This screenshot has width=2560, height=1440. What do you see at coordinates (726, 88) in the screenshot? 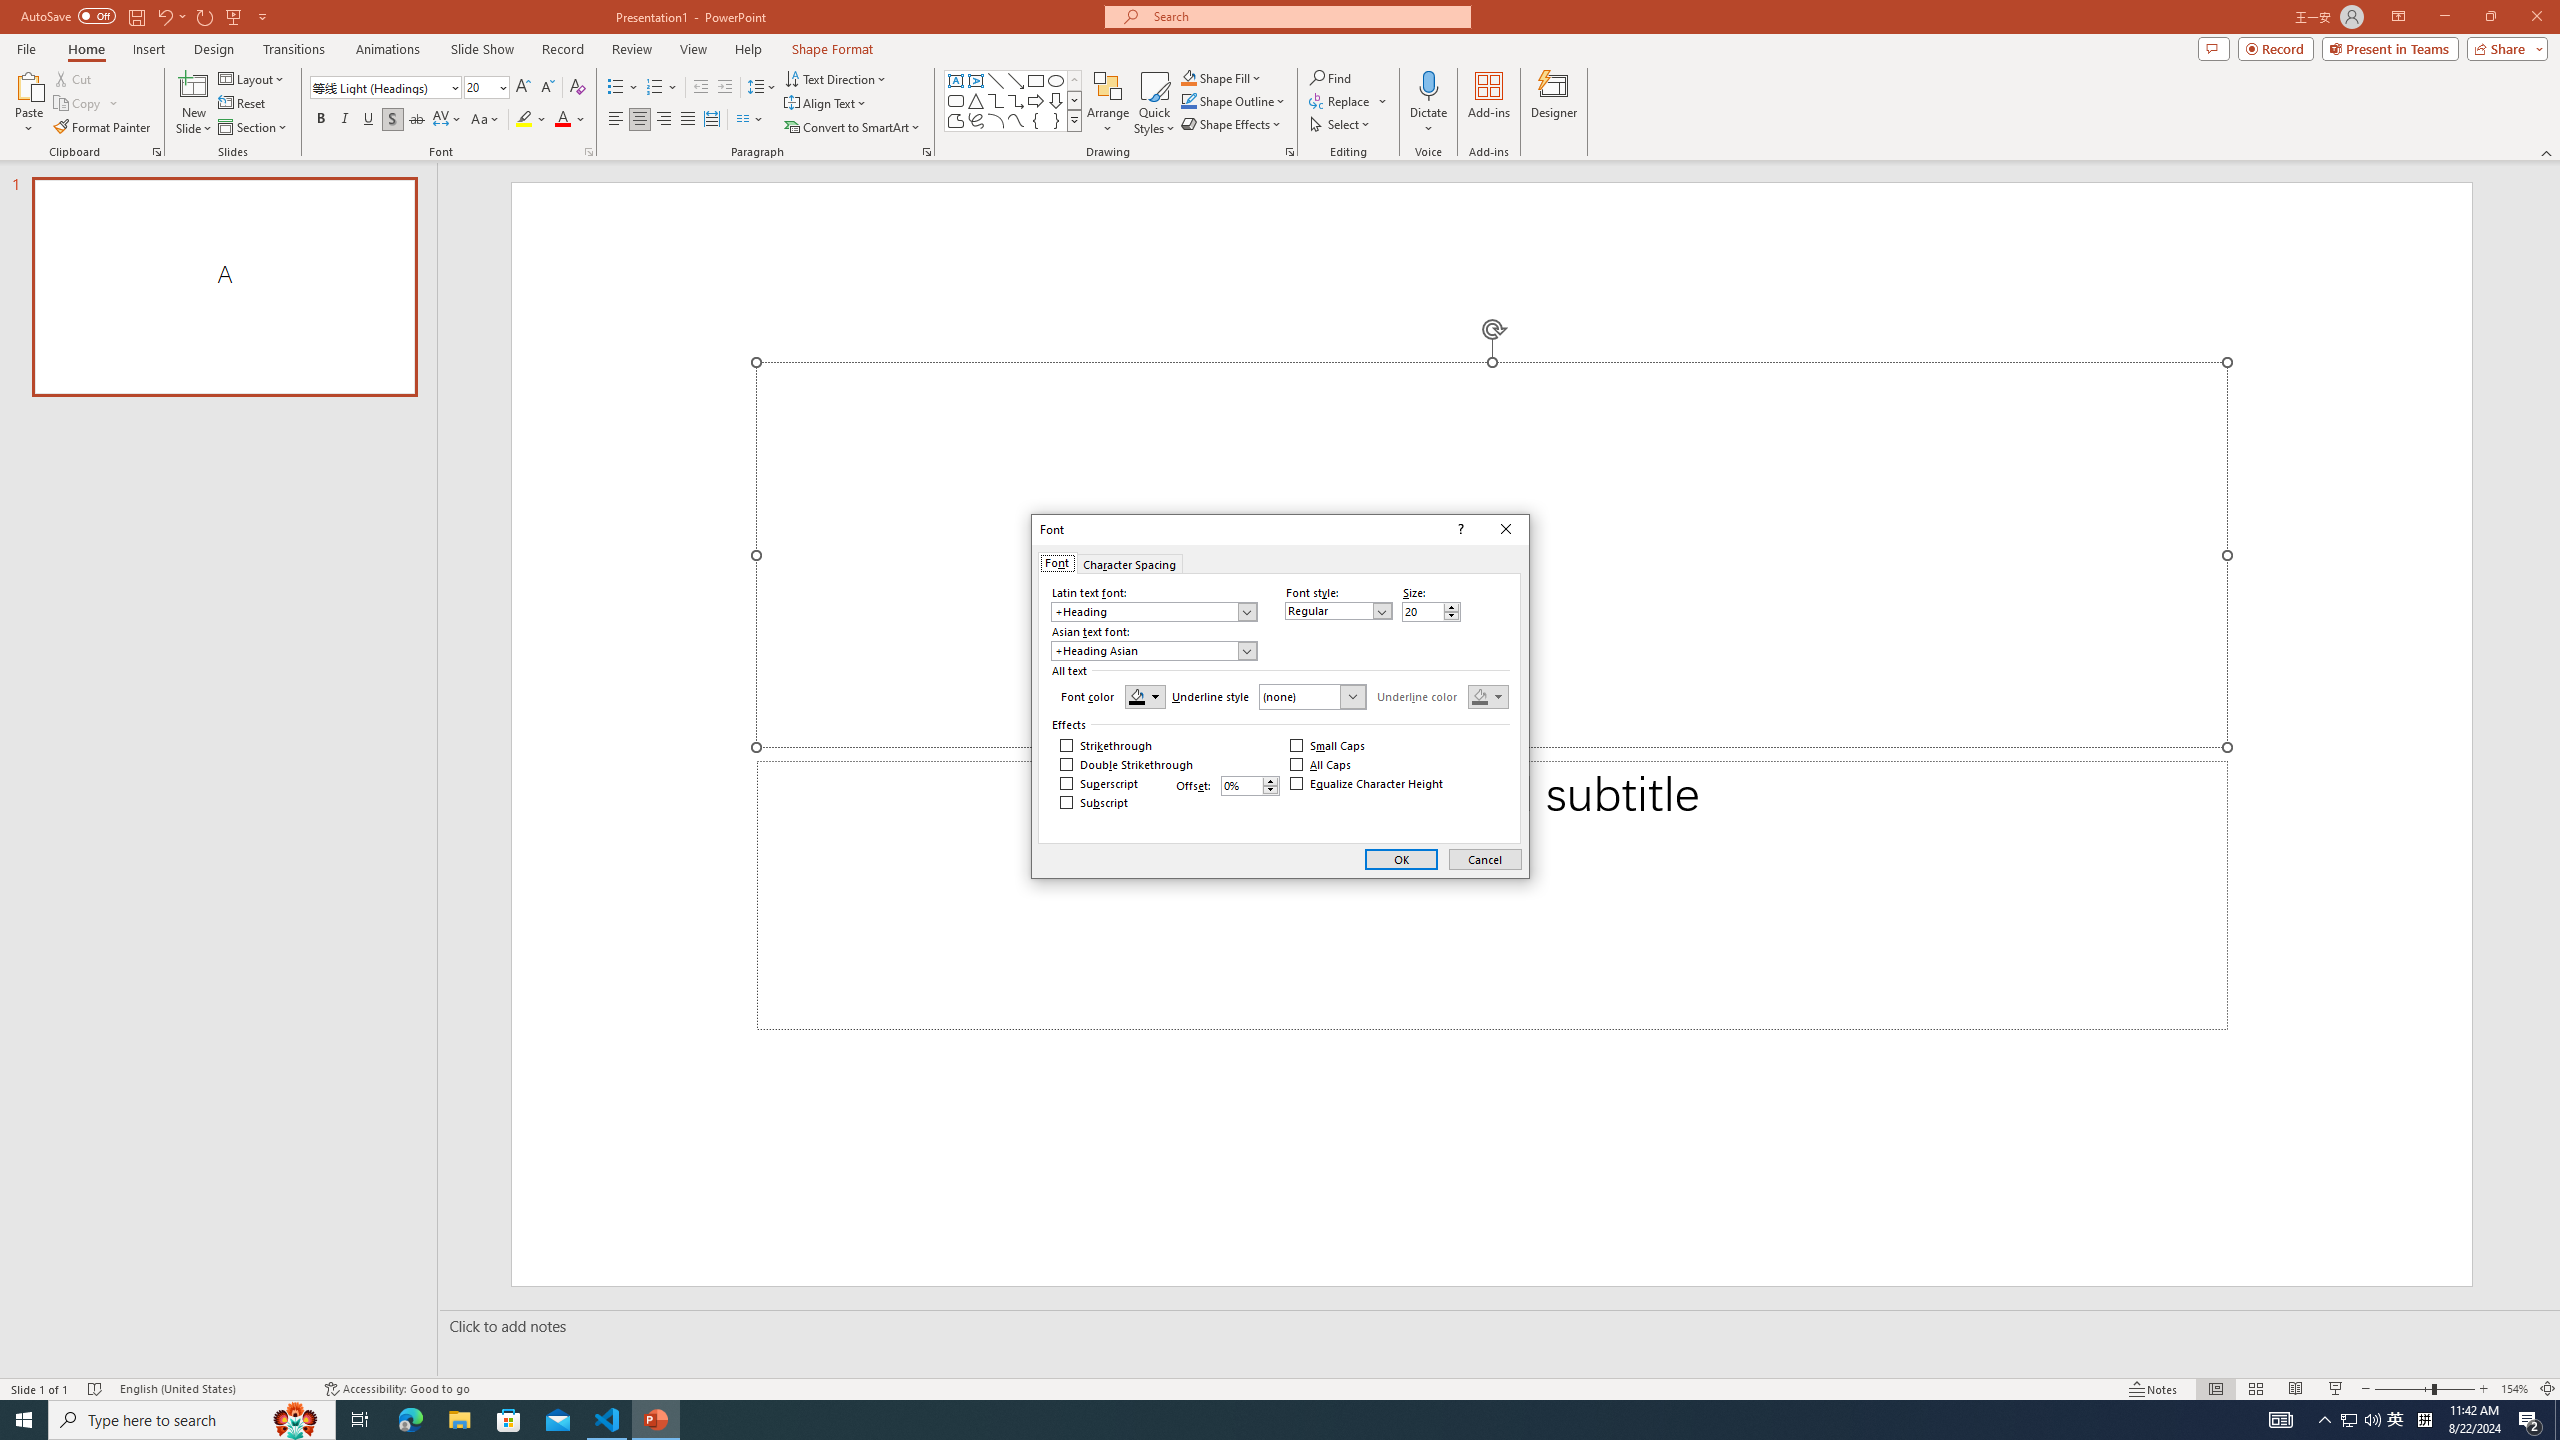
I see `Latin text font` at bounding box center [726, 88].